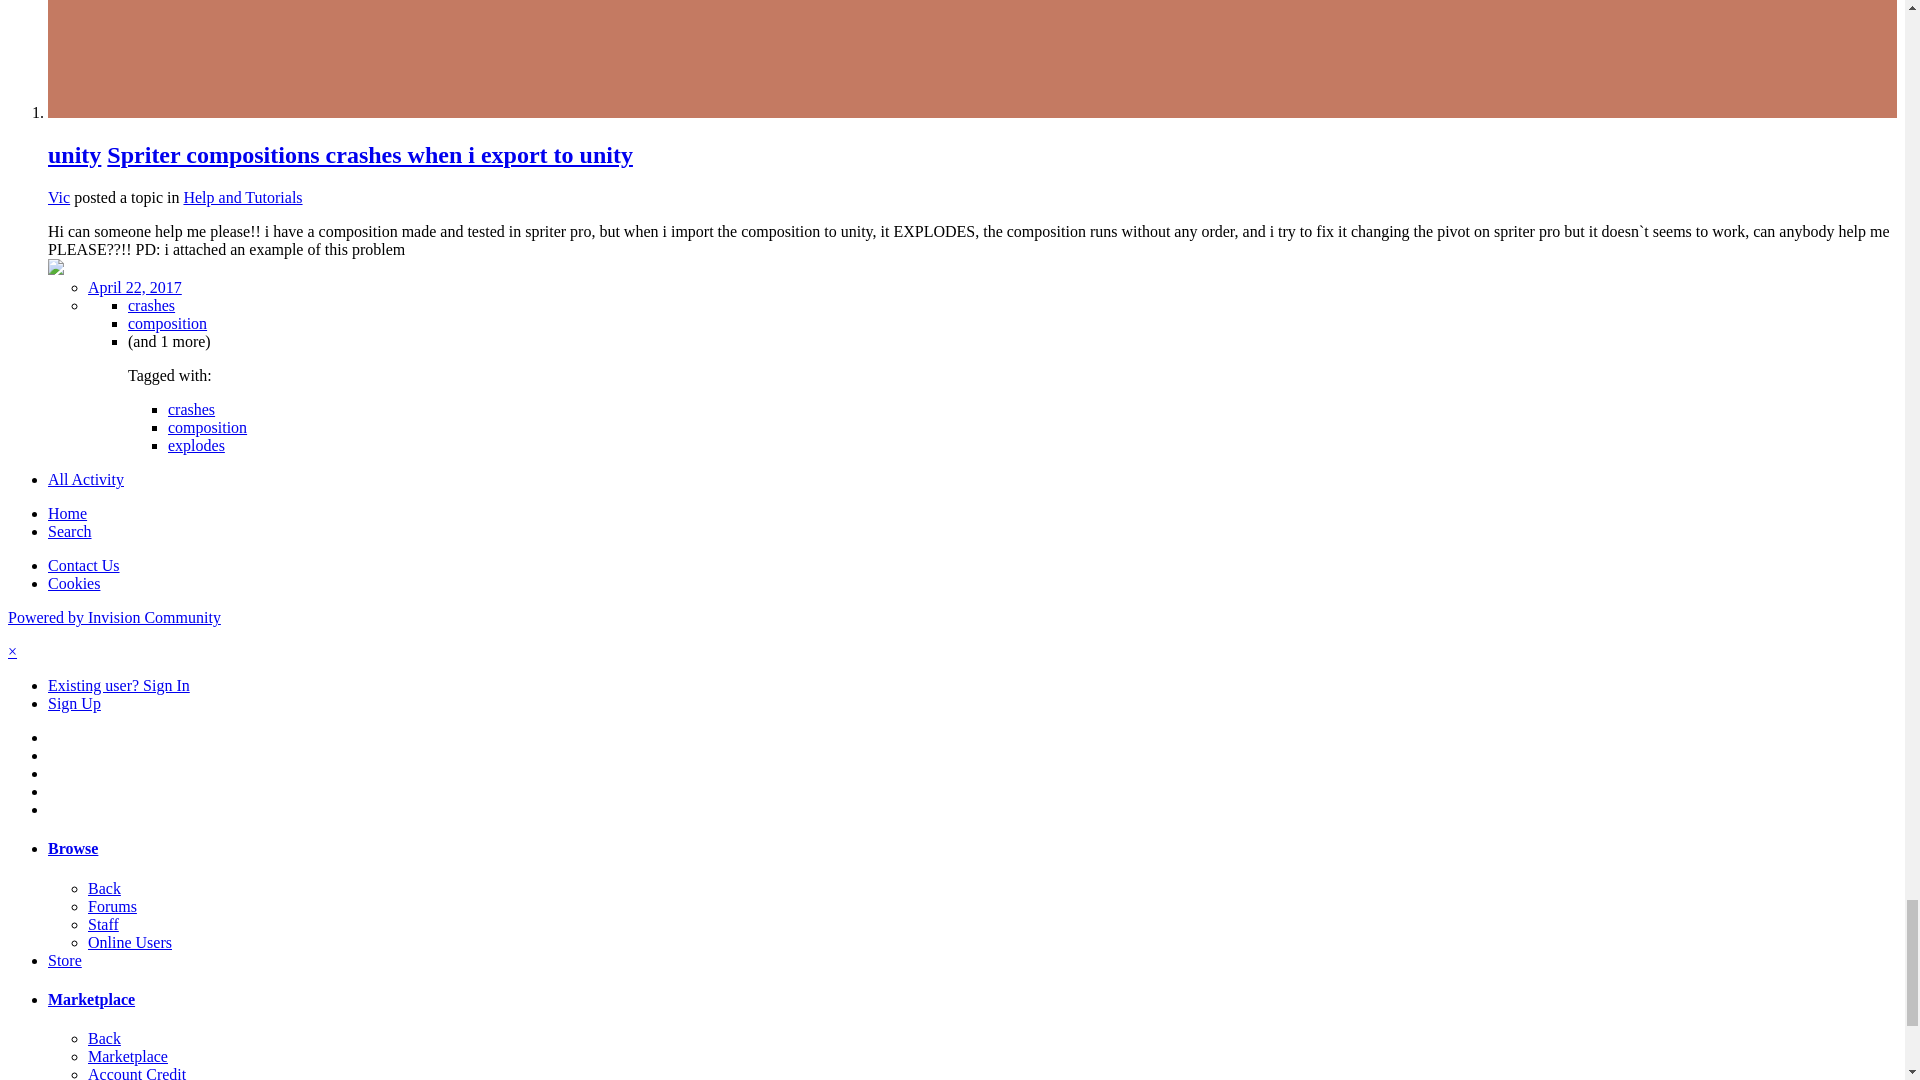  What do you see at coordinates (208, 428) in the screenshot?
I see `Find other content tagged with 'composition'` at bounding box center [208, 428].